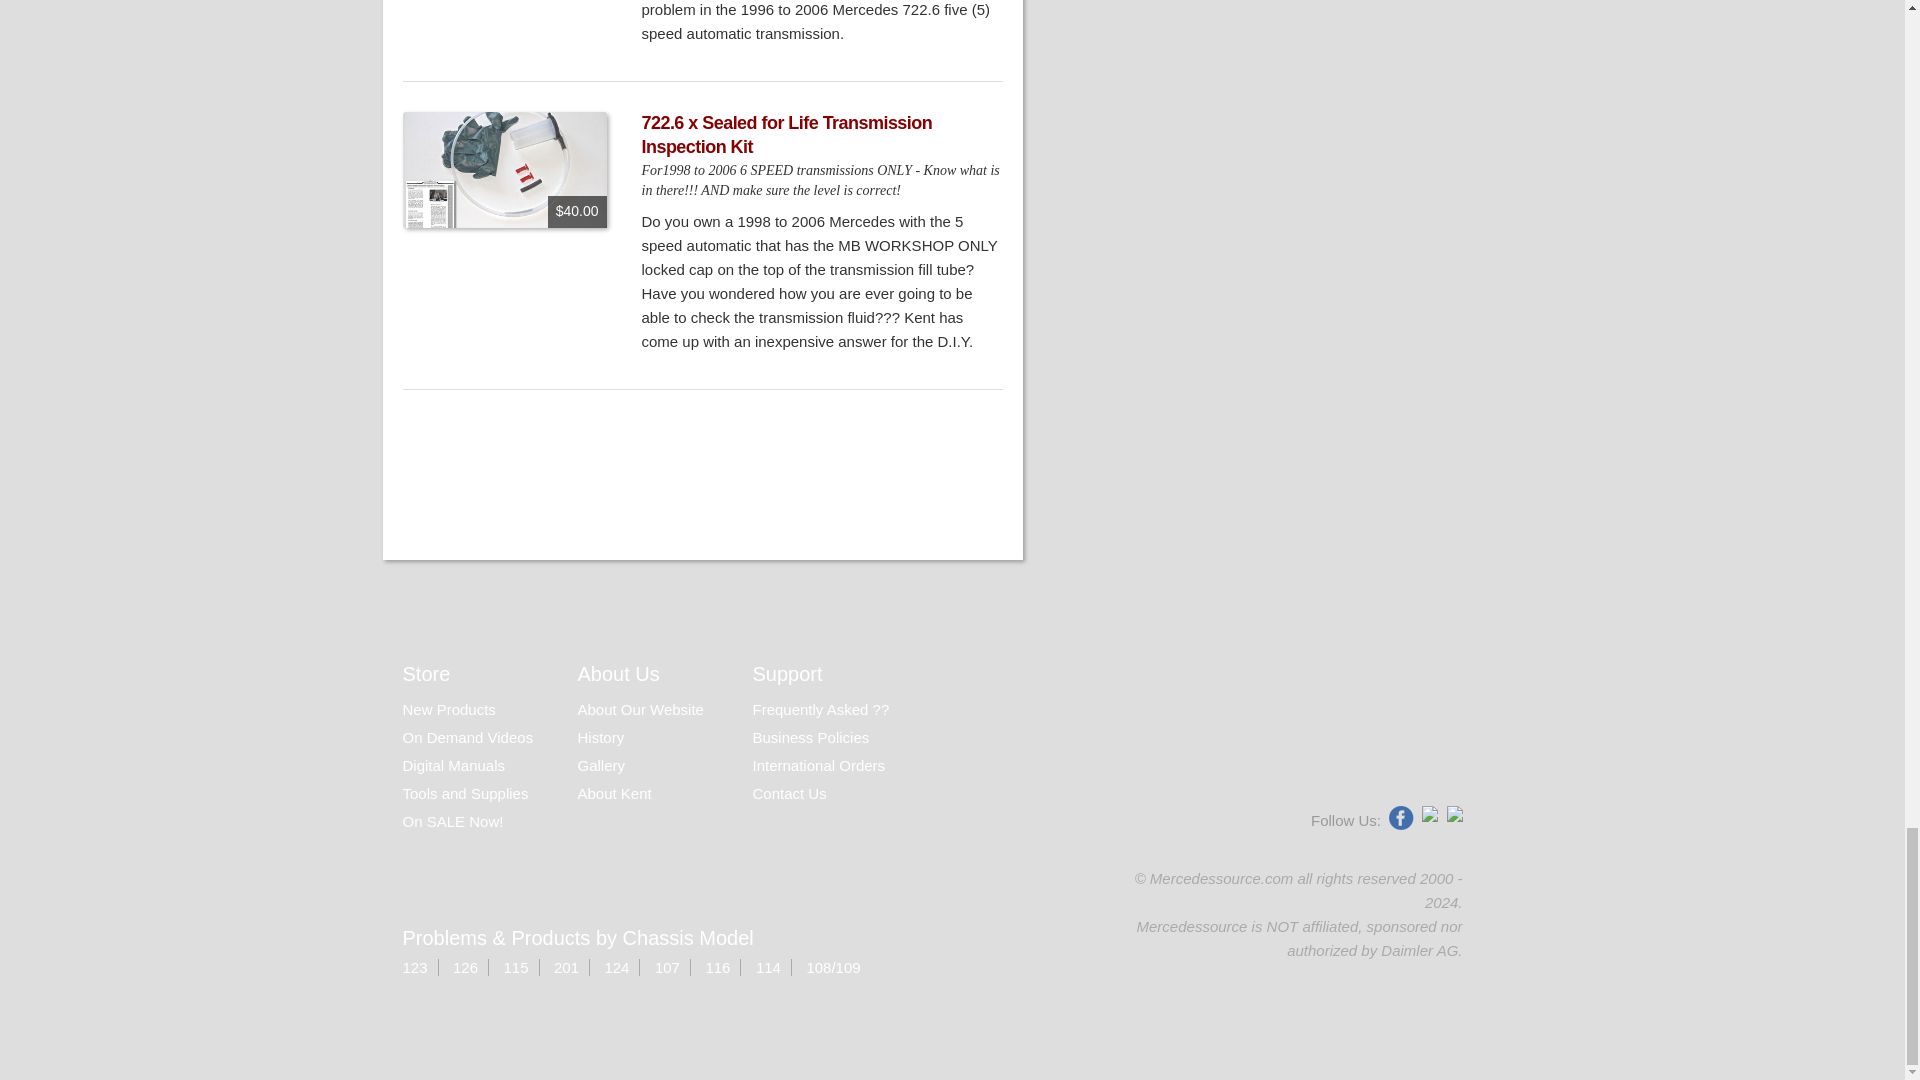 This screenshot has width=1920, height=1080. Describe the element at coordinates (469, 738) in the screenshot. I see `On Demand Videos ` at that location.